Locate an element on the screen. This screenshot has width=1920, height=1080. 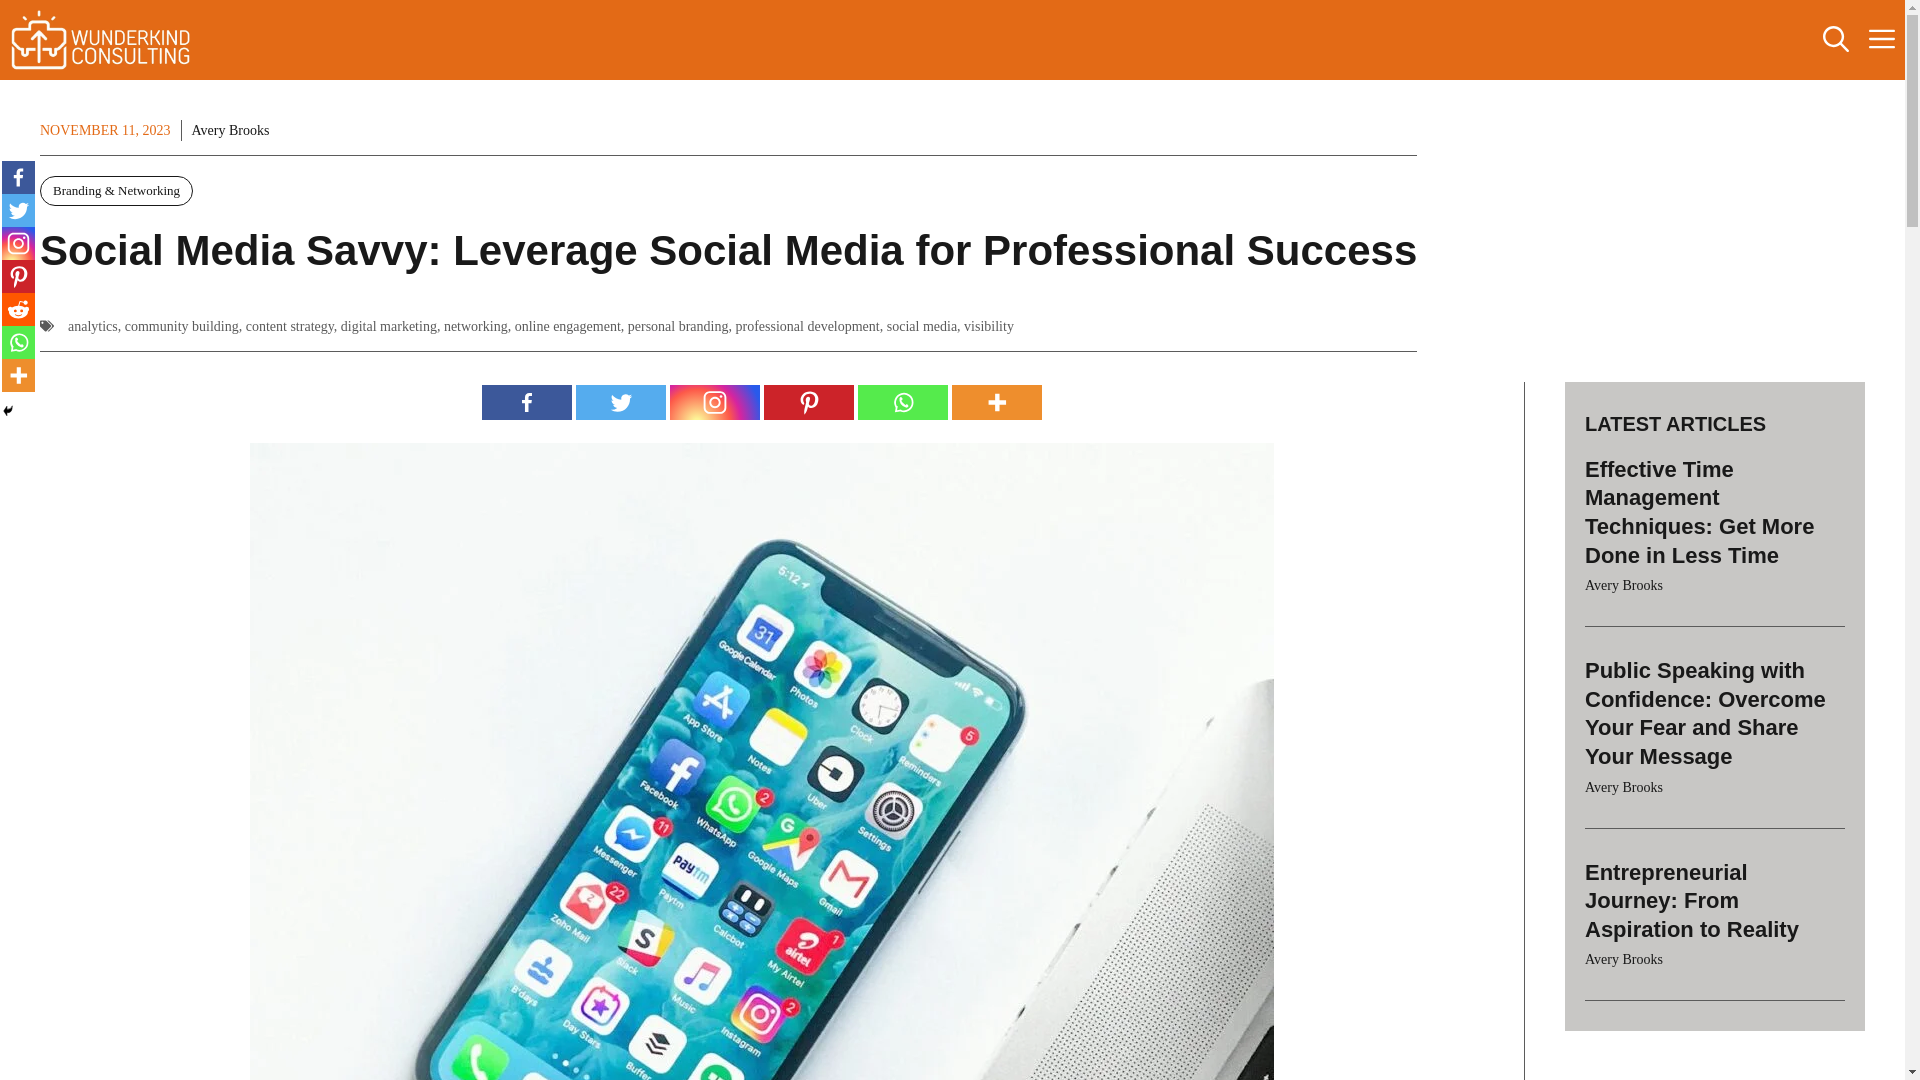
analytics is located at coordinates (92, 326).